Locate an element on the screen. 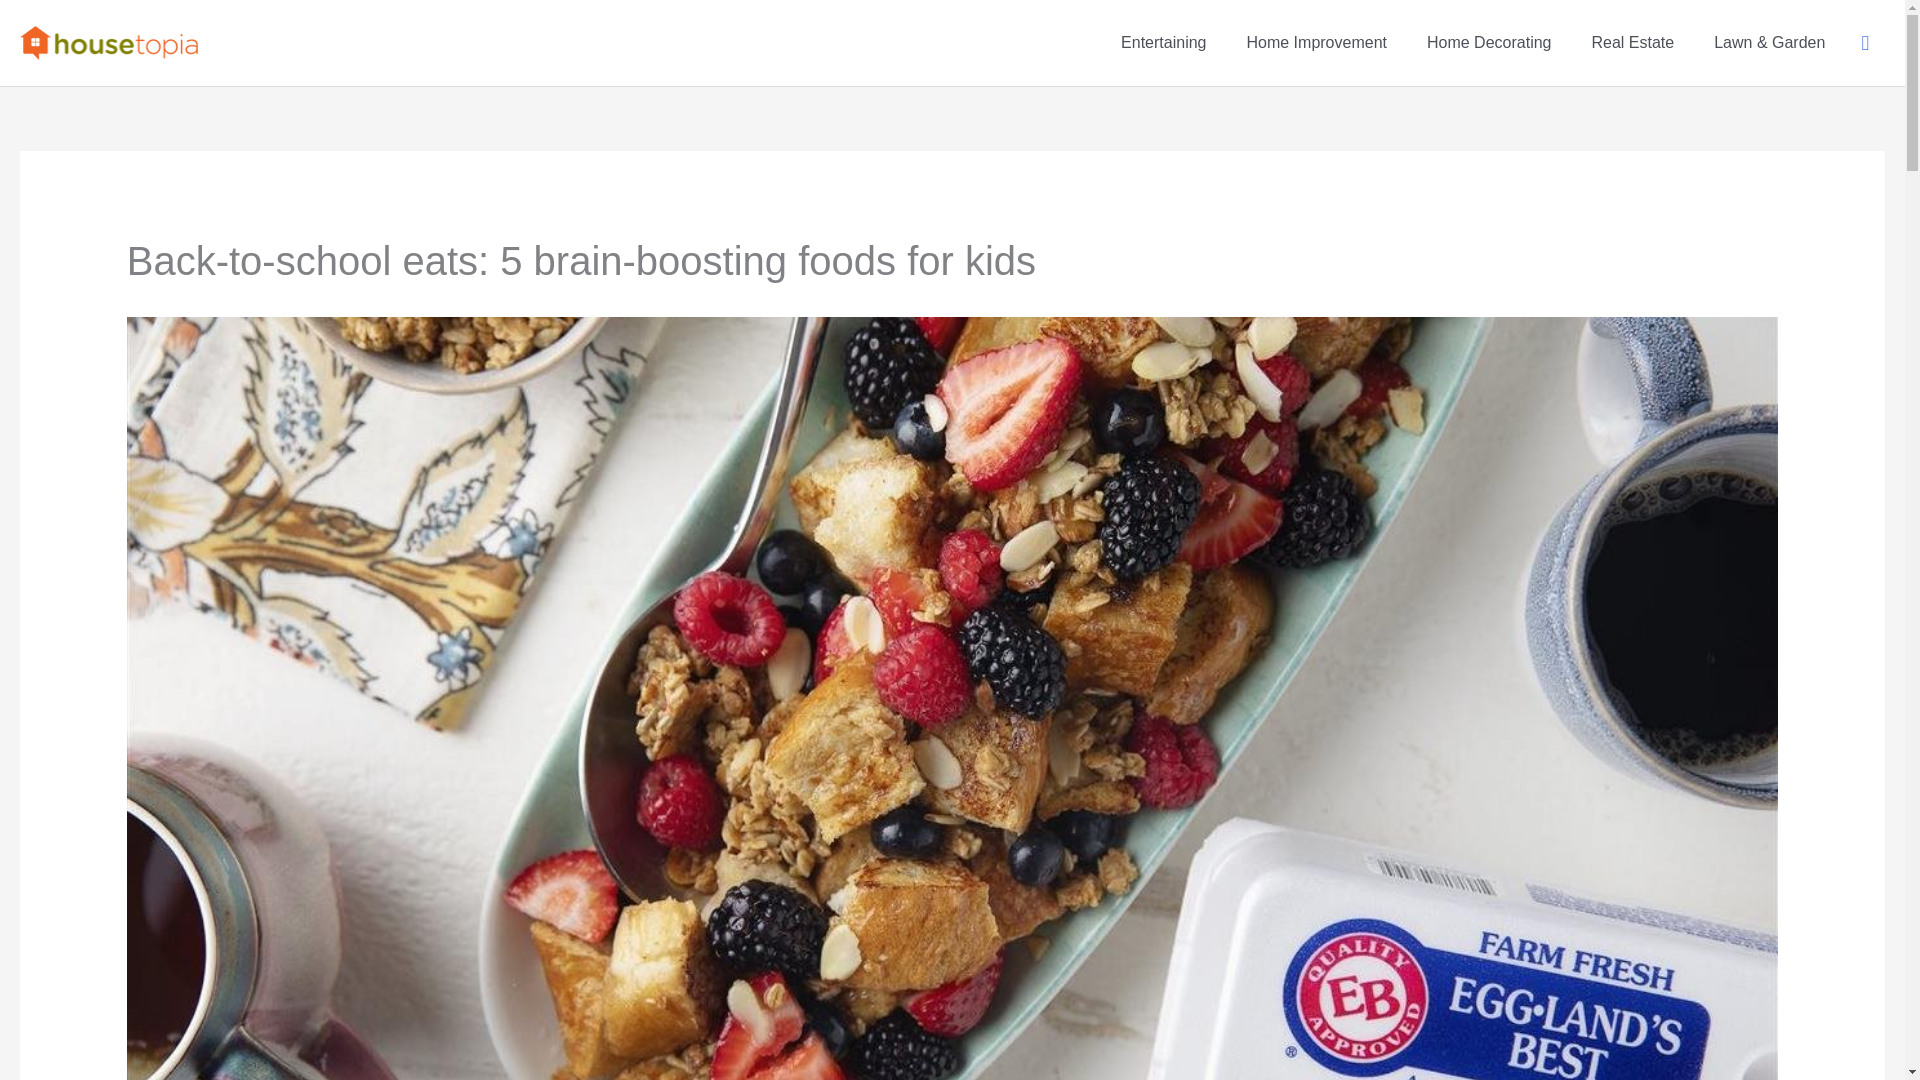 The width and height of the screenshot is (1920, 1080). Home Improvement is located at coordinates (1316, 43).